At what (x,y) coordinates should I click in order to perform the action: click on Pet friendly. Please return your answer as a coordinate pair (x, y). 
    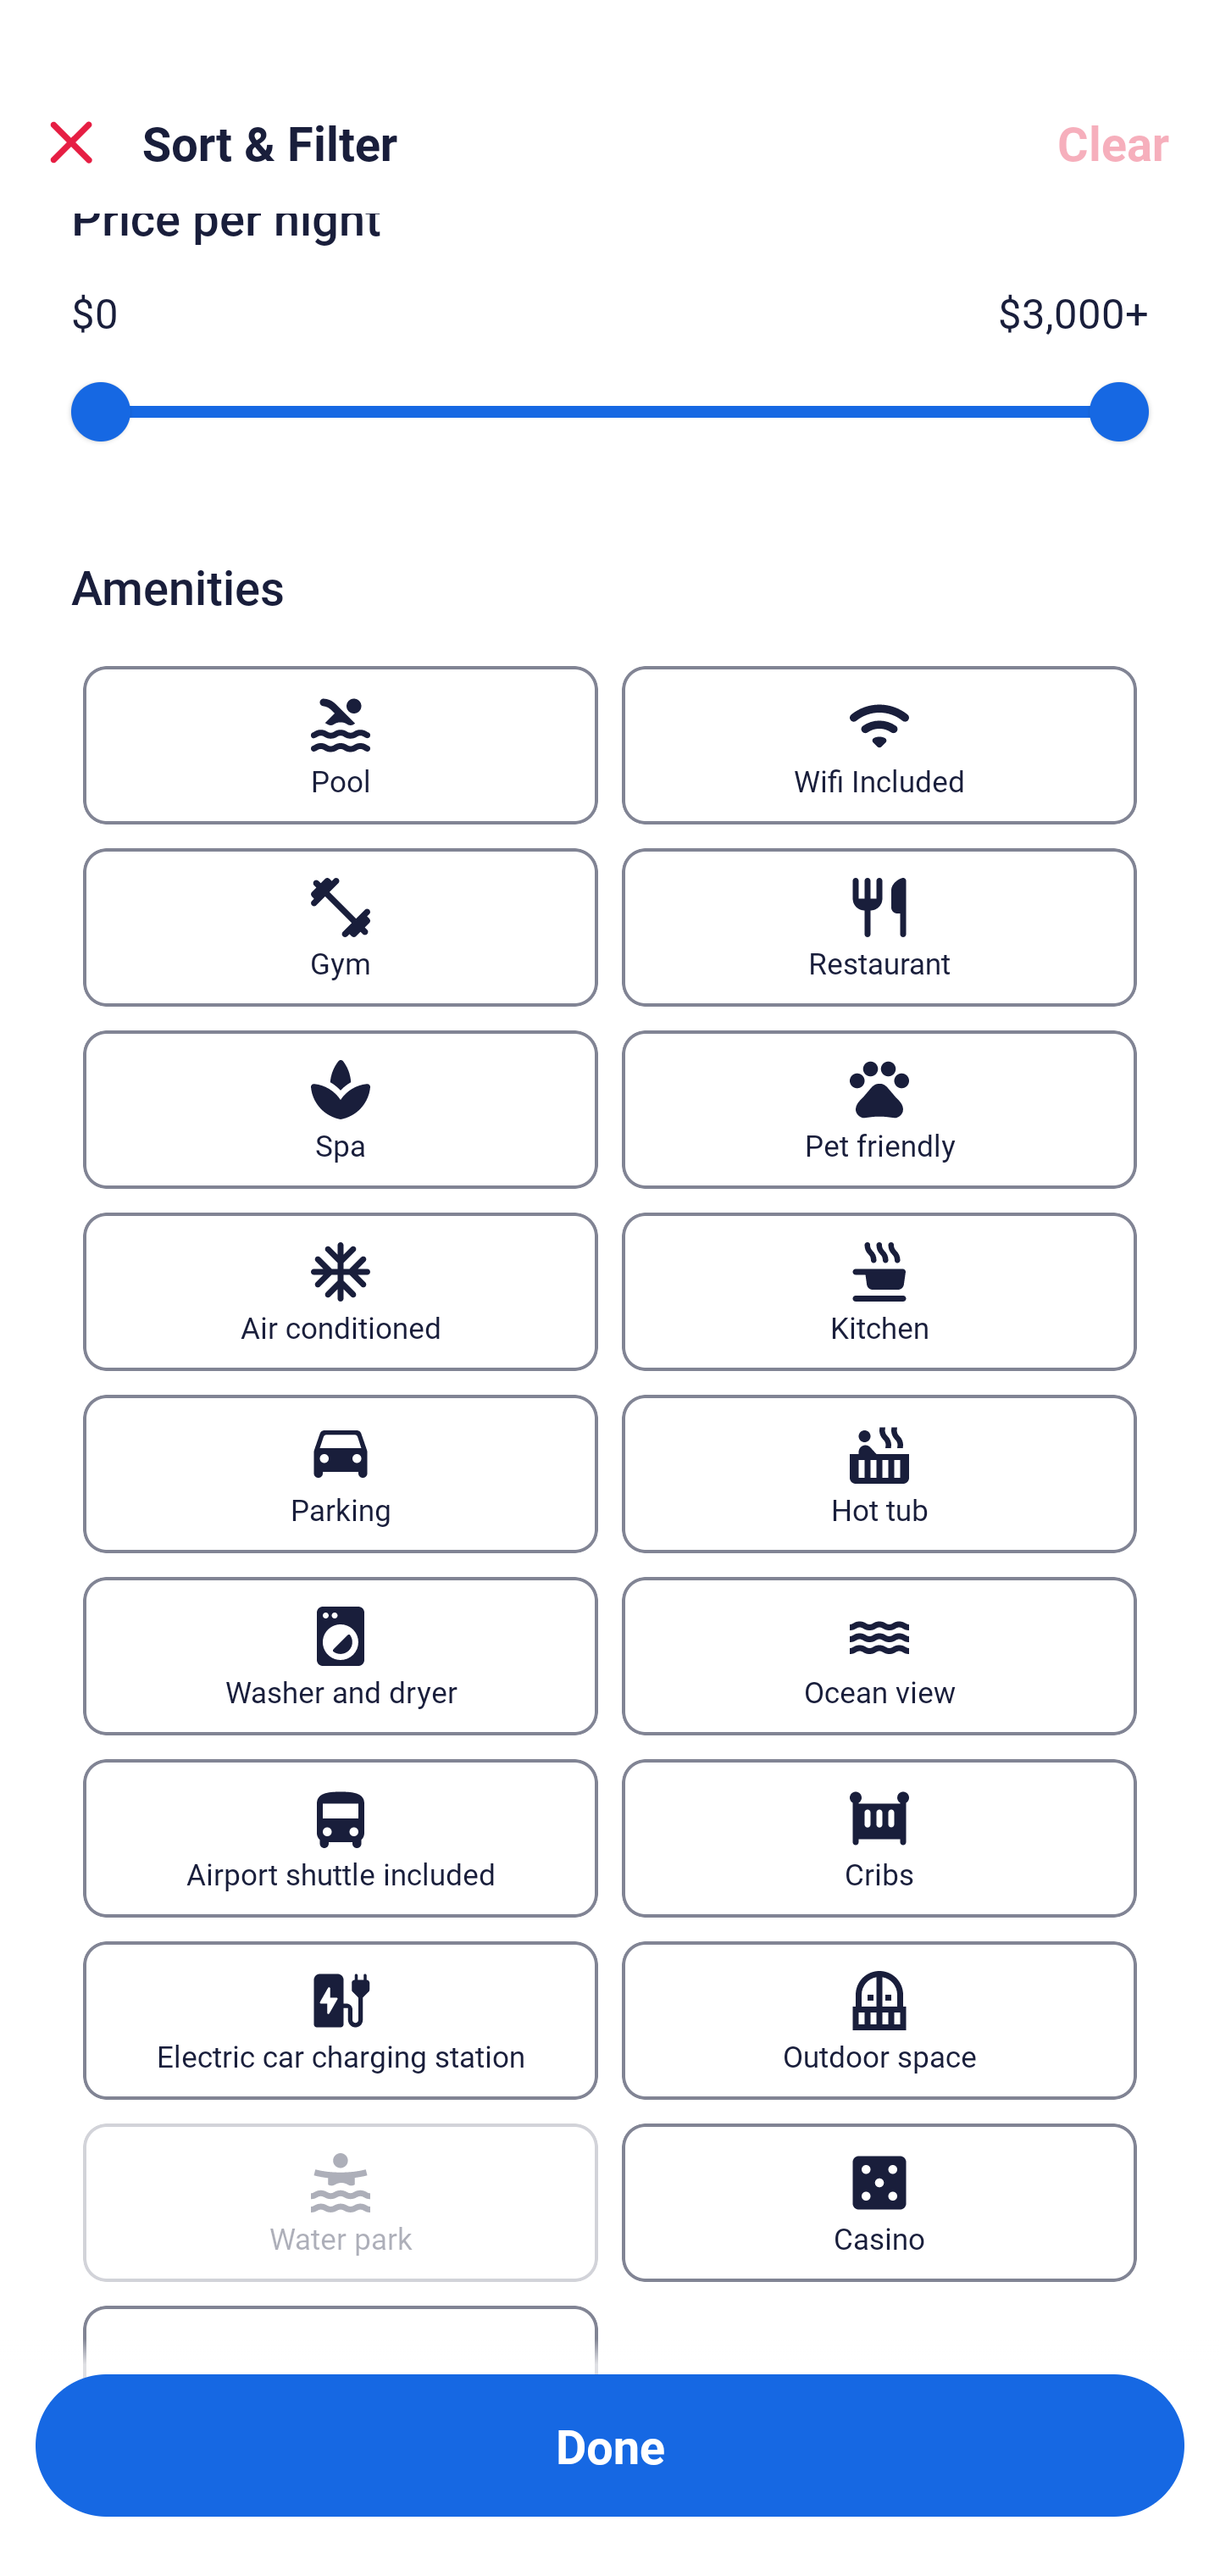
    Looking at the image, I should click on (879, 1110).